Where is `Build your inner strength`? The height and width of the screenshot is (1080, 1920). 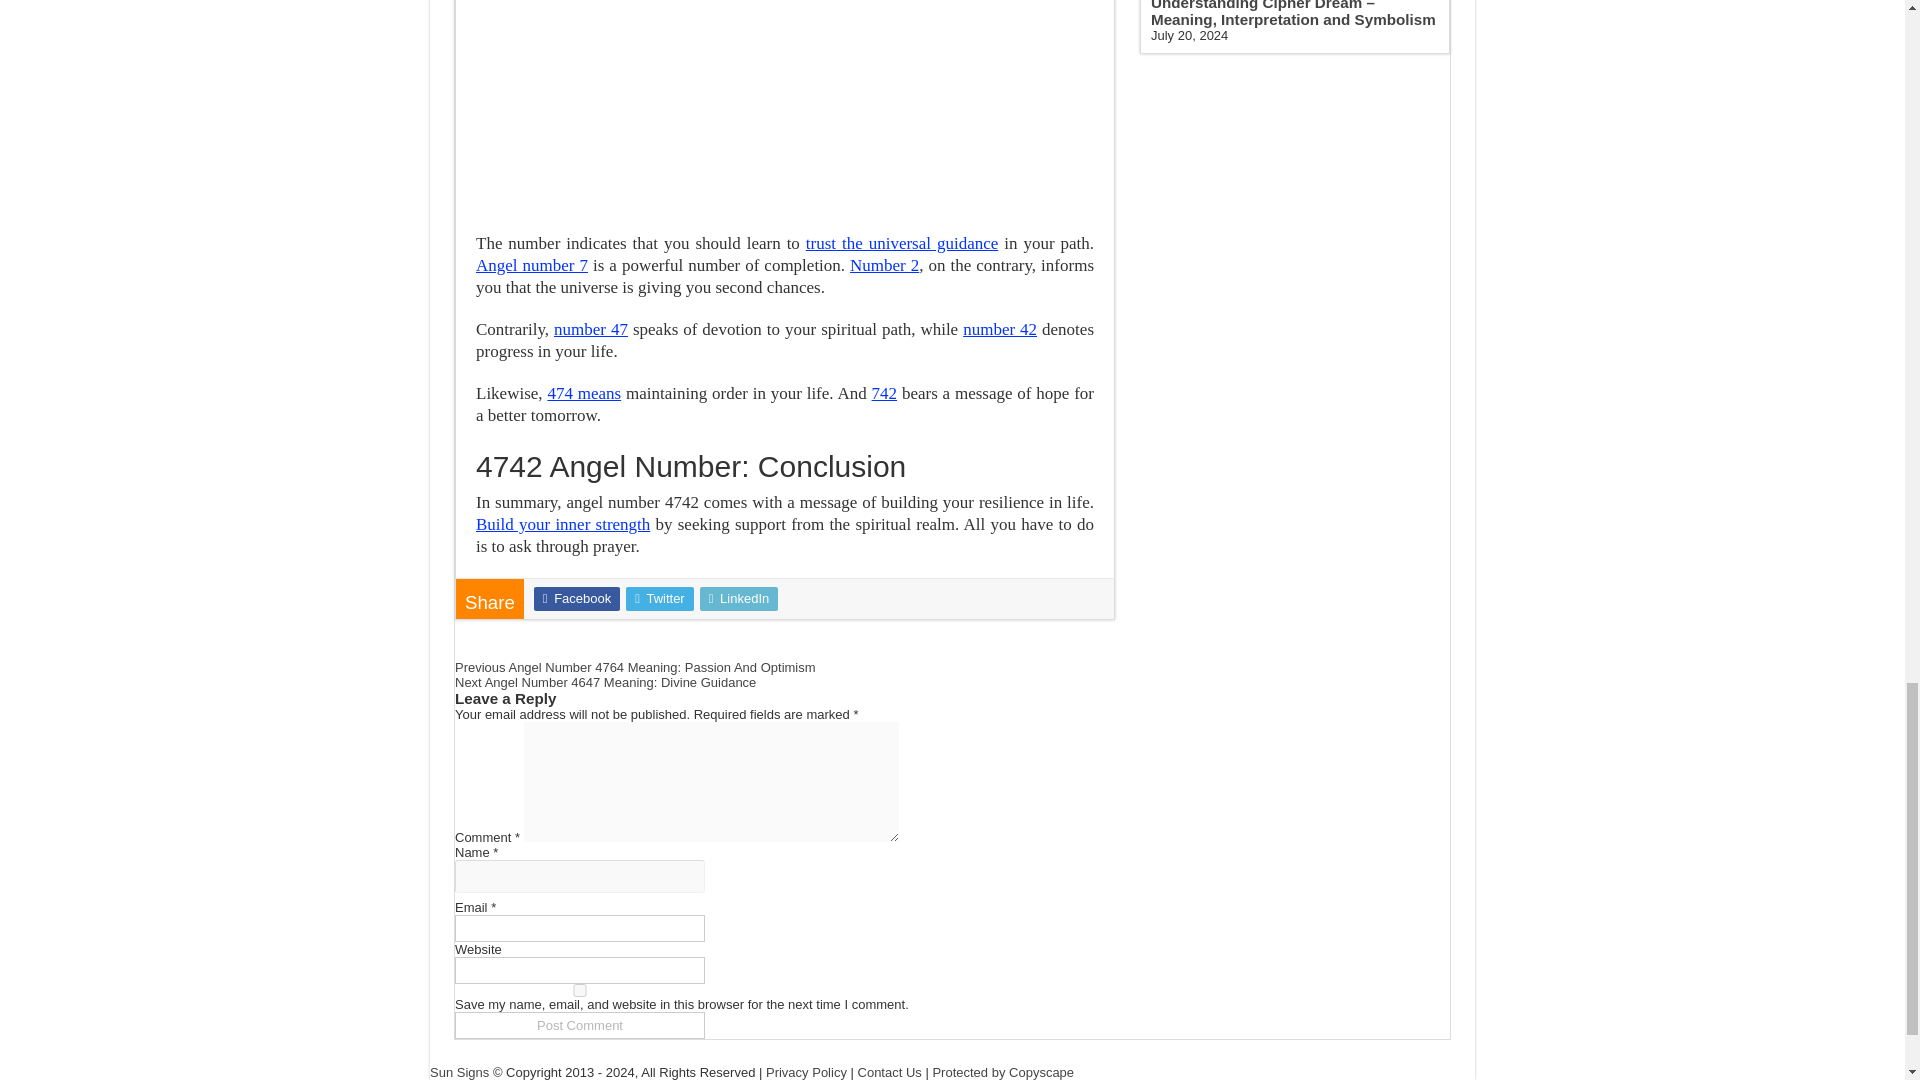 Build your inner strength is located at coordinates (563, 524).